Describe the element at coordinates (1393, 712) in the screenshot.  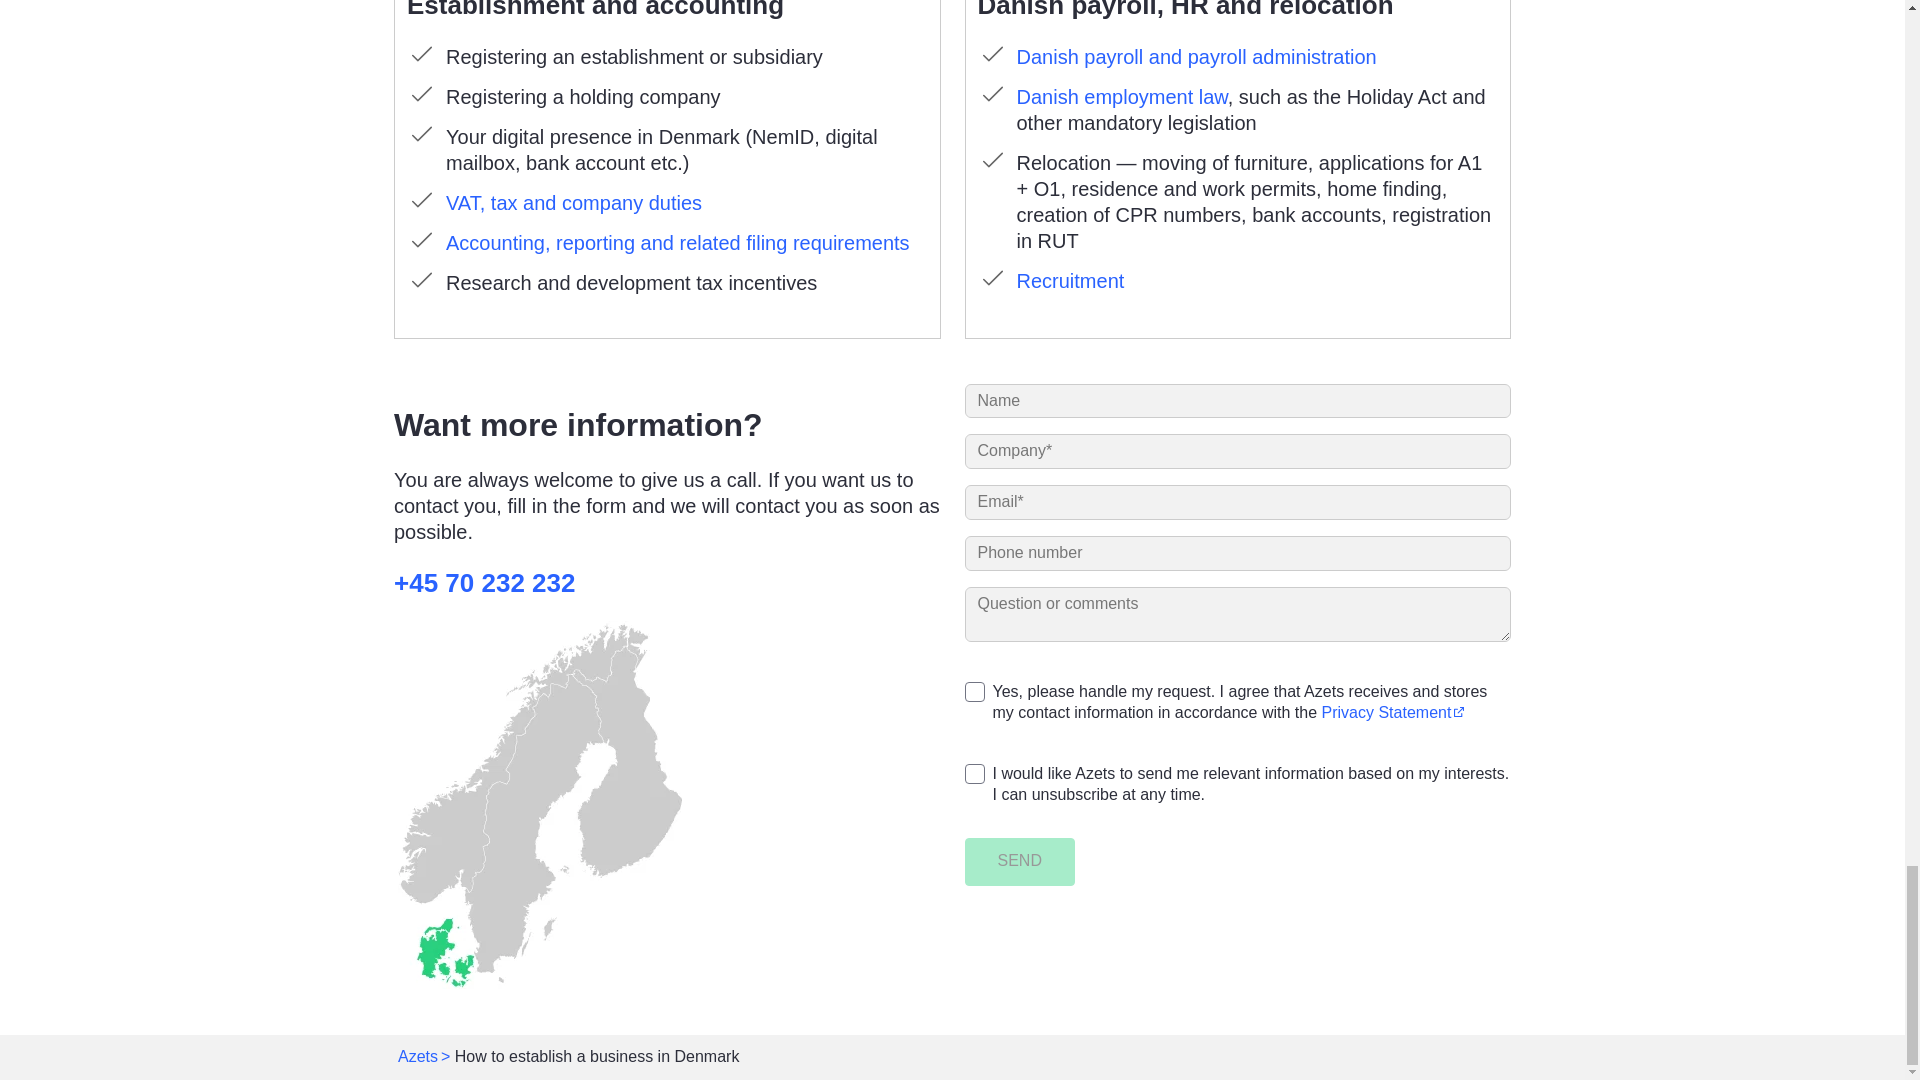
I see `Privacy Statement` at that location.